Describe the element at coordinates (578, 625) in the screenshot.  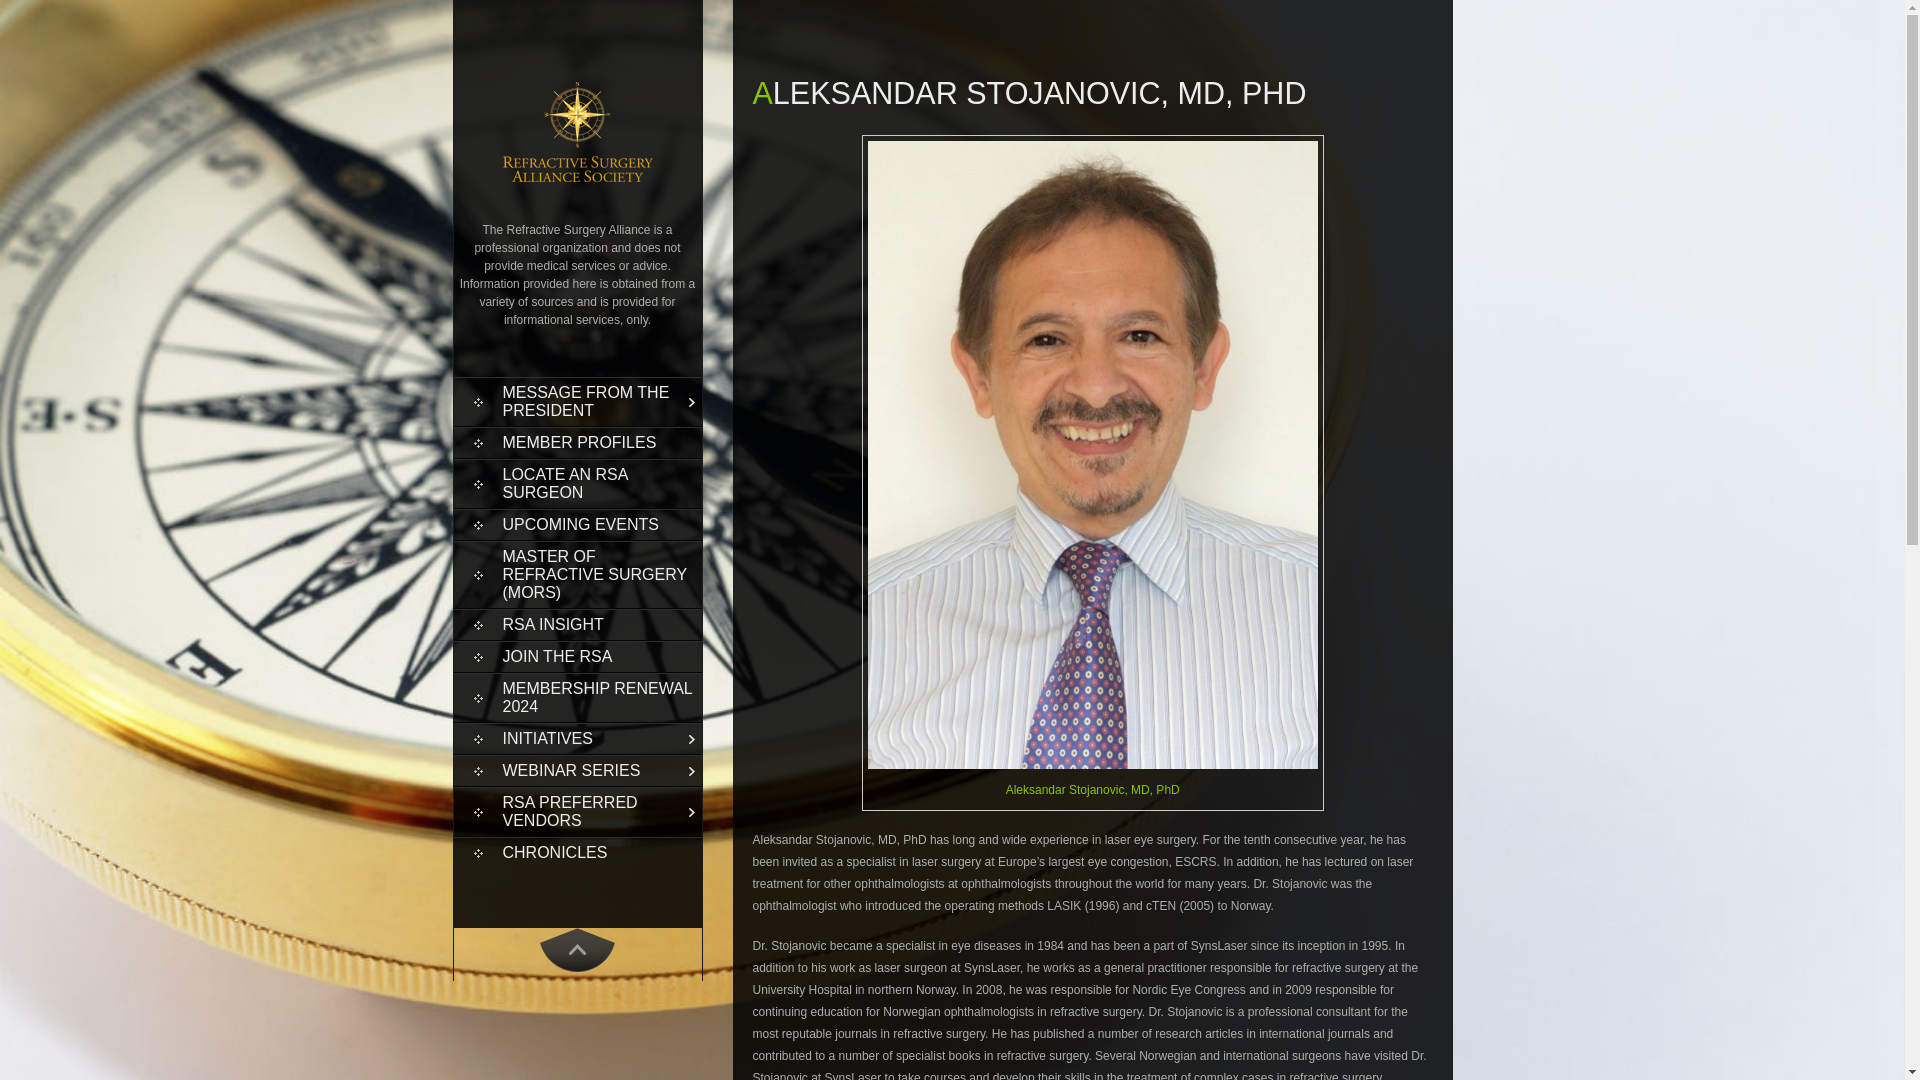
I see `RSA INSIGHT` at that location.